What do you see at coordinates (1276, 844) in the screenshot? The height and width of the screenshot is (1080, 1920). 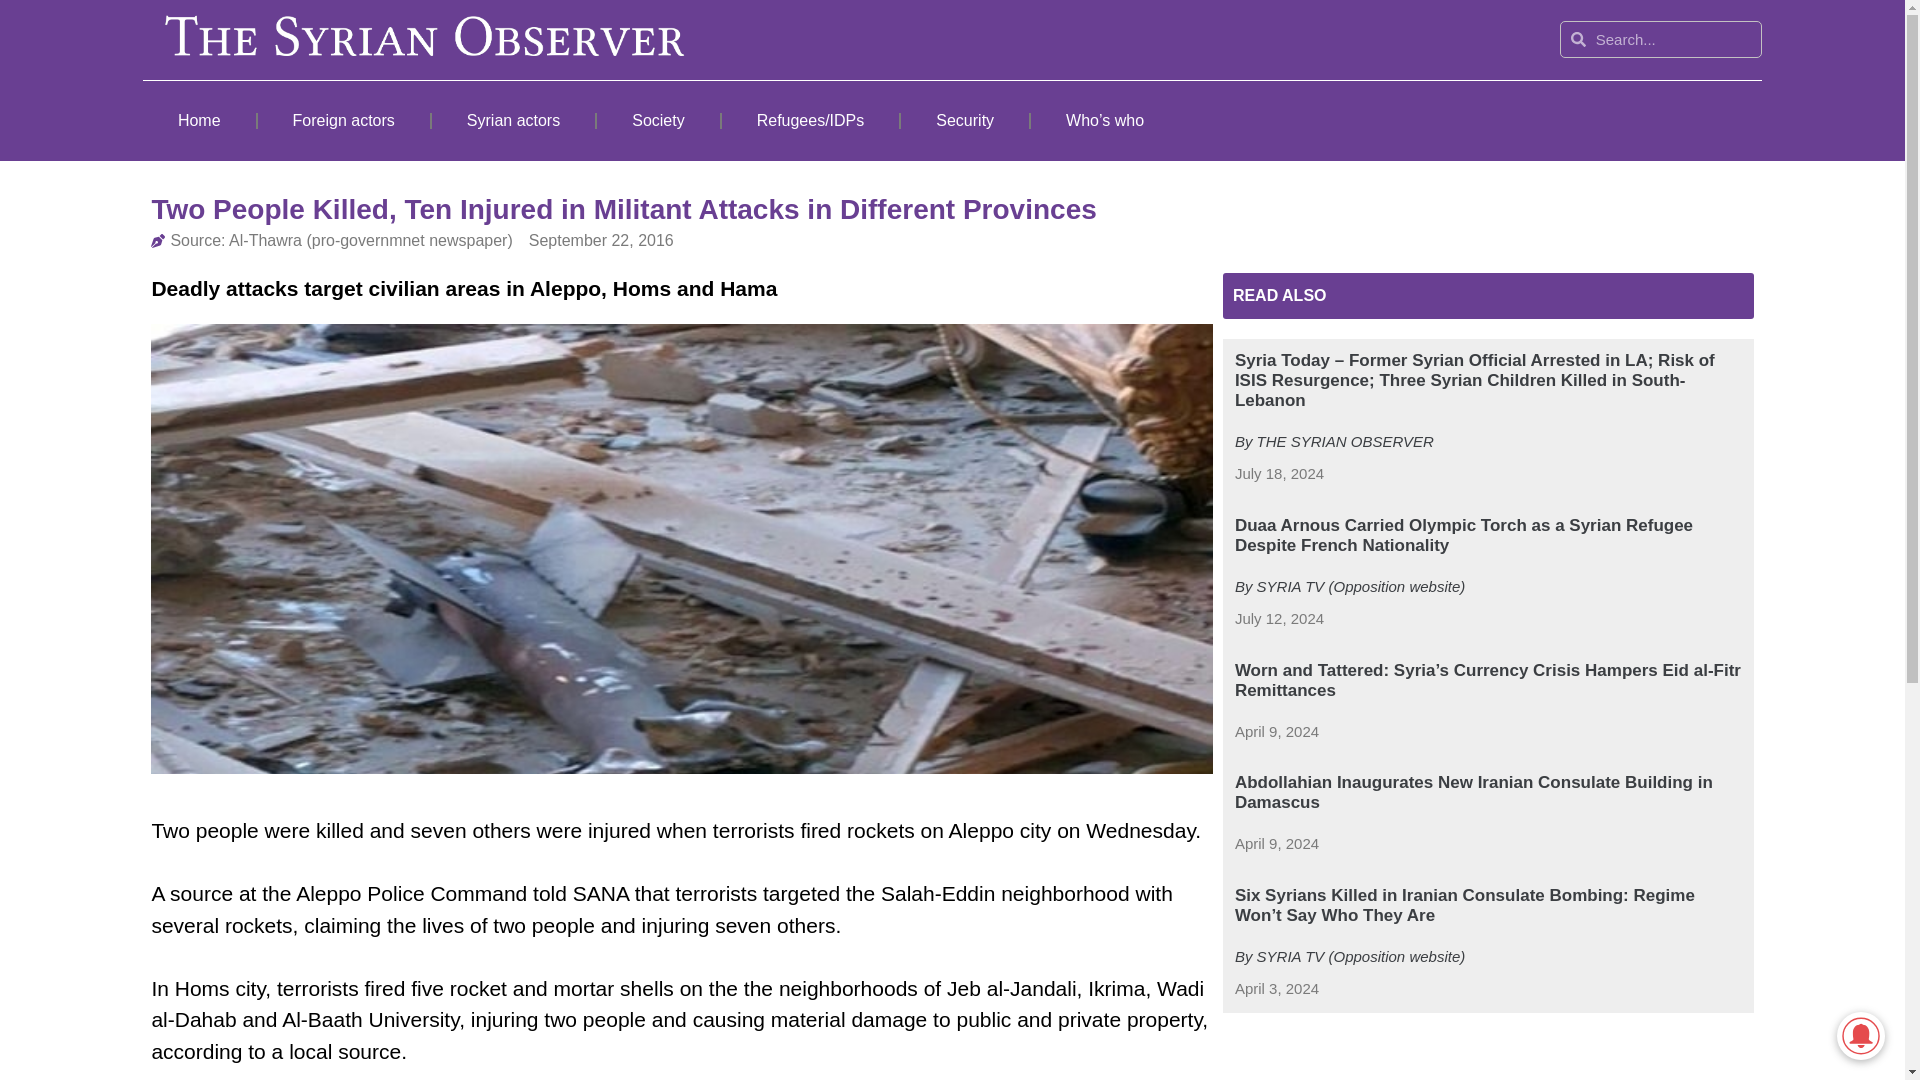 I see `April 9, 2024` at bounding box center [1276, 844].